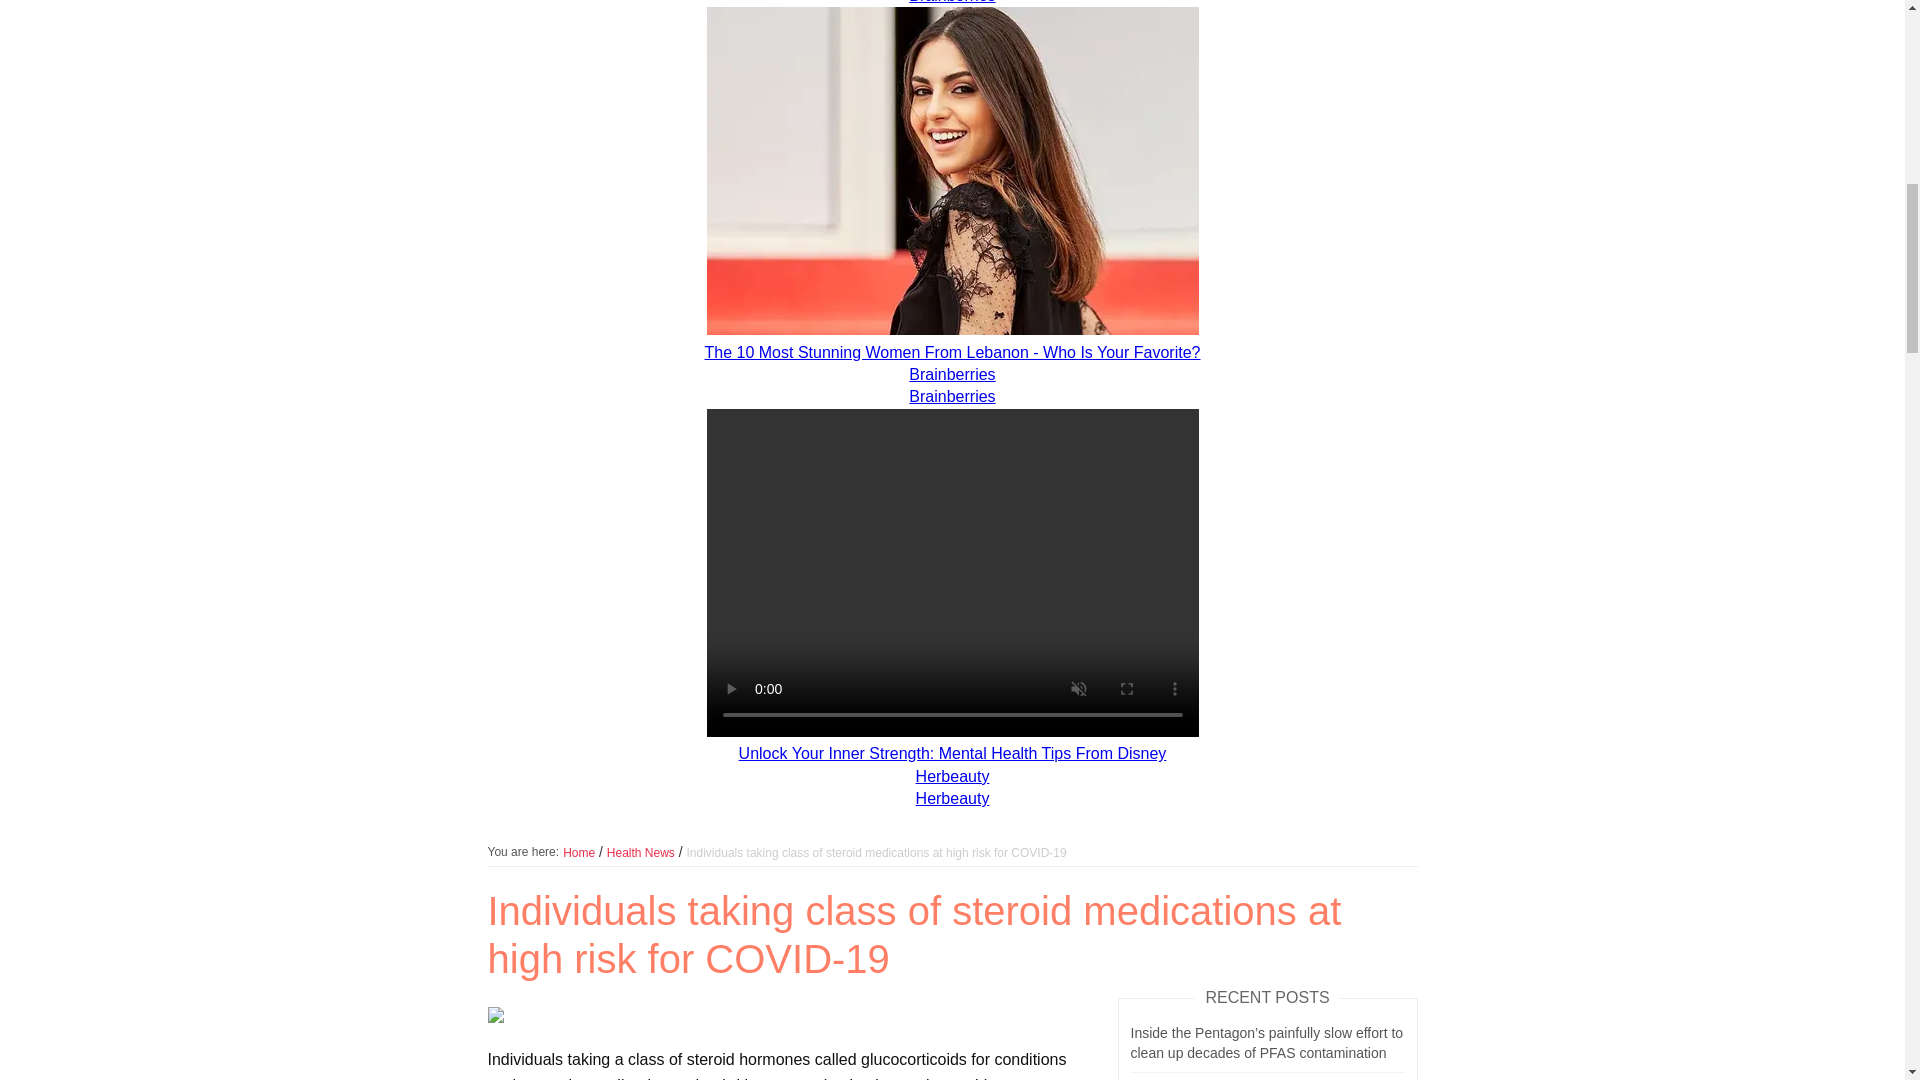 The width and height of the screenshot is (1920, 1080). What do you see at coordinates (640, 852) in the screenshot?
I see `Health News` at bounding box center [640, 852].